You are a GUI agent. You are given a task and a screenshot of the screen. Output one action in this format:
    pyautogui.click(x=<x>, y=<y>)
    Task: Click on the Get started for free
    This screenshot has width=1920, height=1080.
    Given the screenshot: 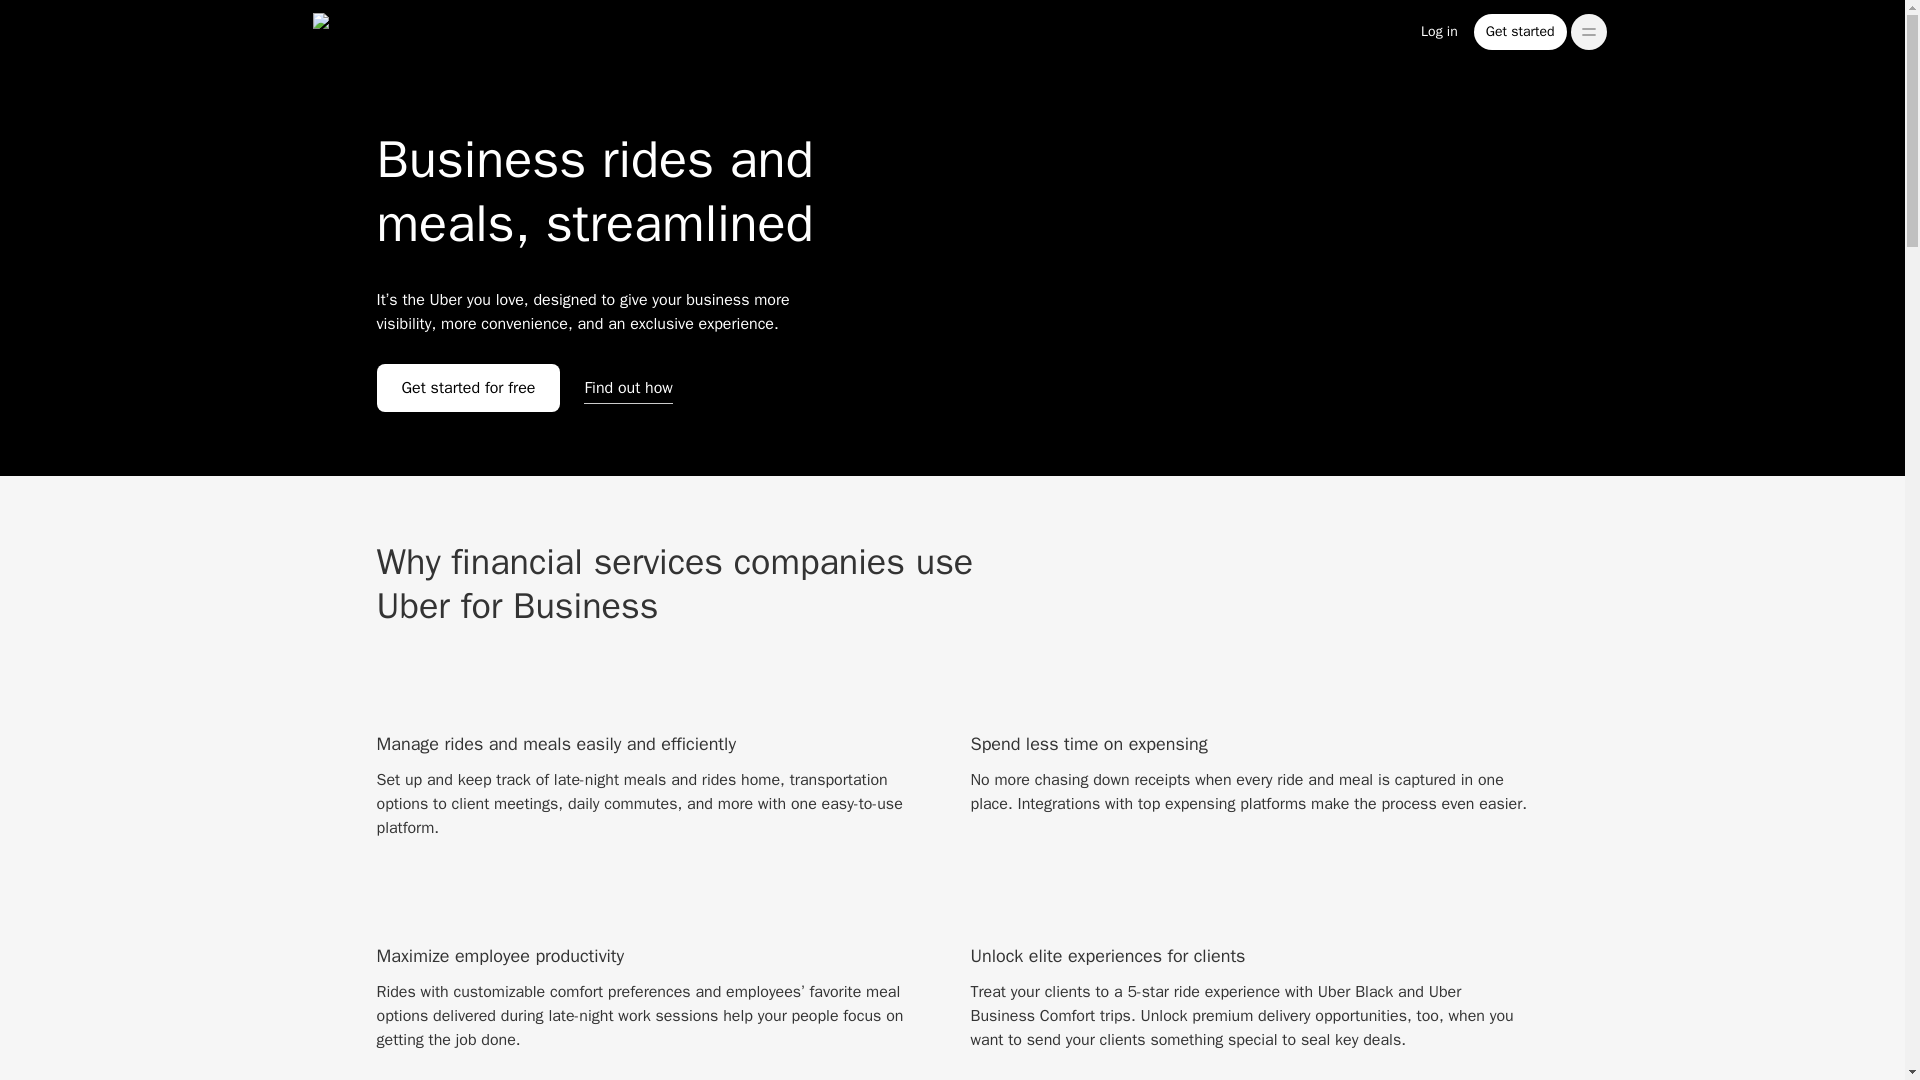 What is the action you would take?
    pyautogui.click(x=468, y=387)
    